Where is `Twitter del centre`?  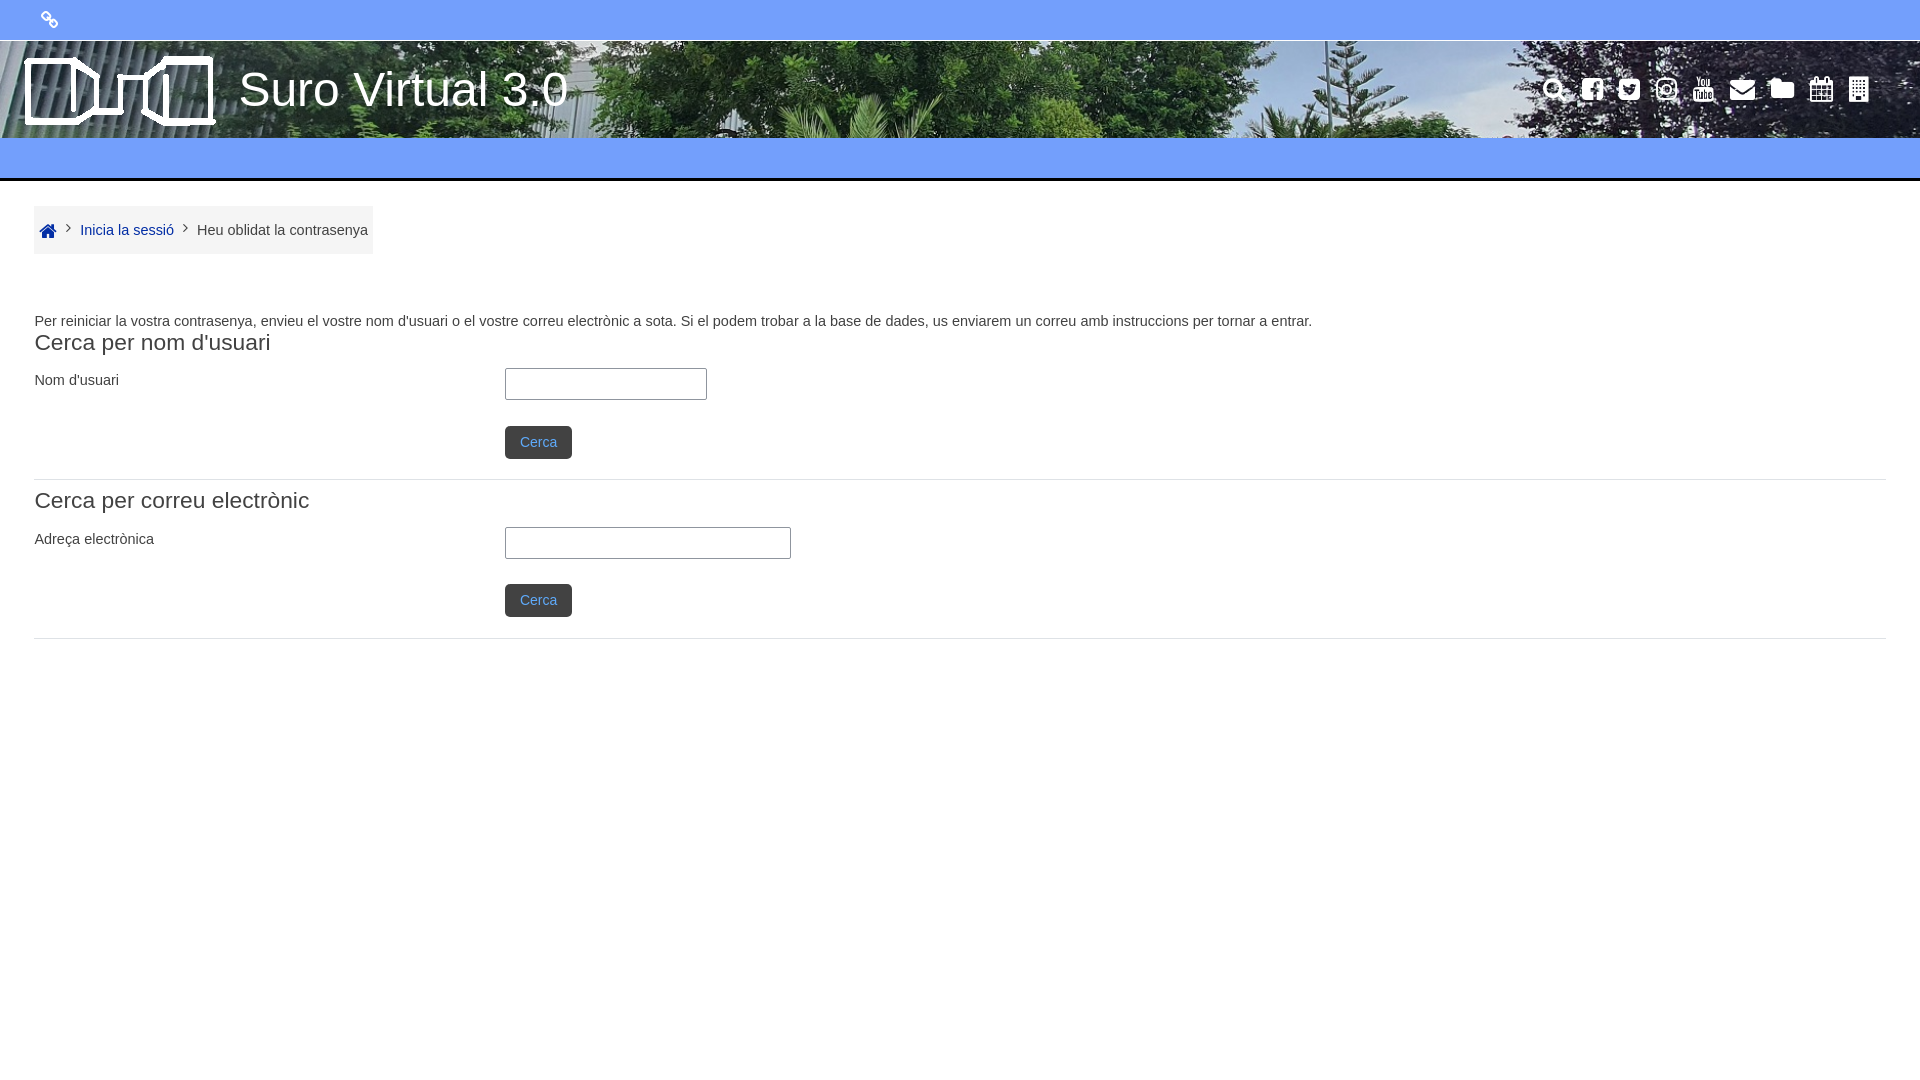 Twitter del centre is located at coordinates (1630, 93).